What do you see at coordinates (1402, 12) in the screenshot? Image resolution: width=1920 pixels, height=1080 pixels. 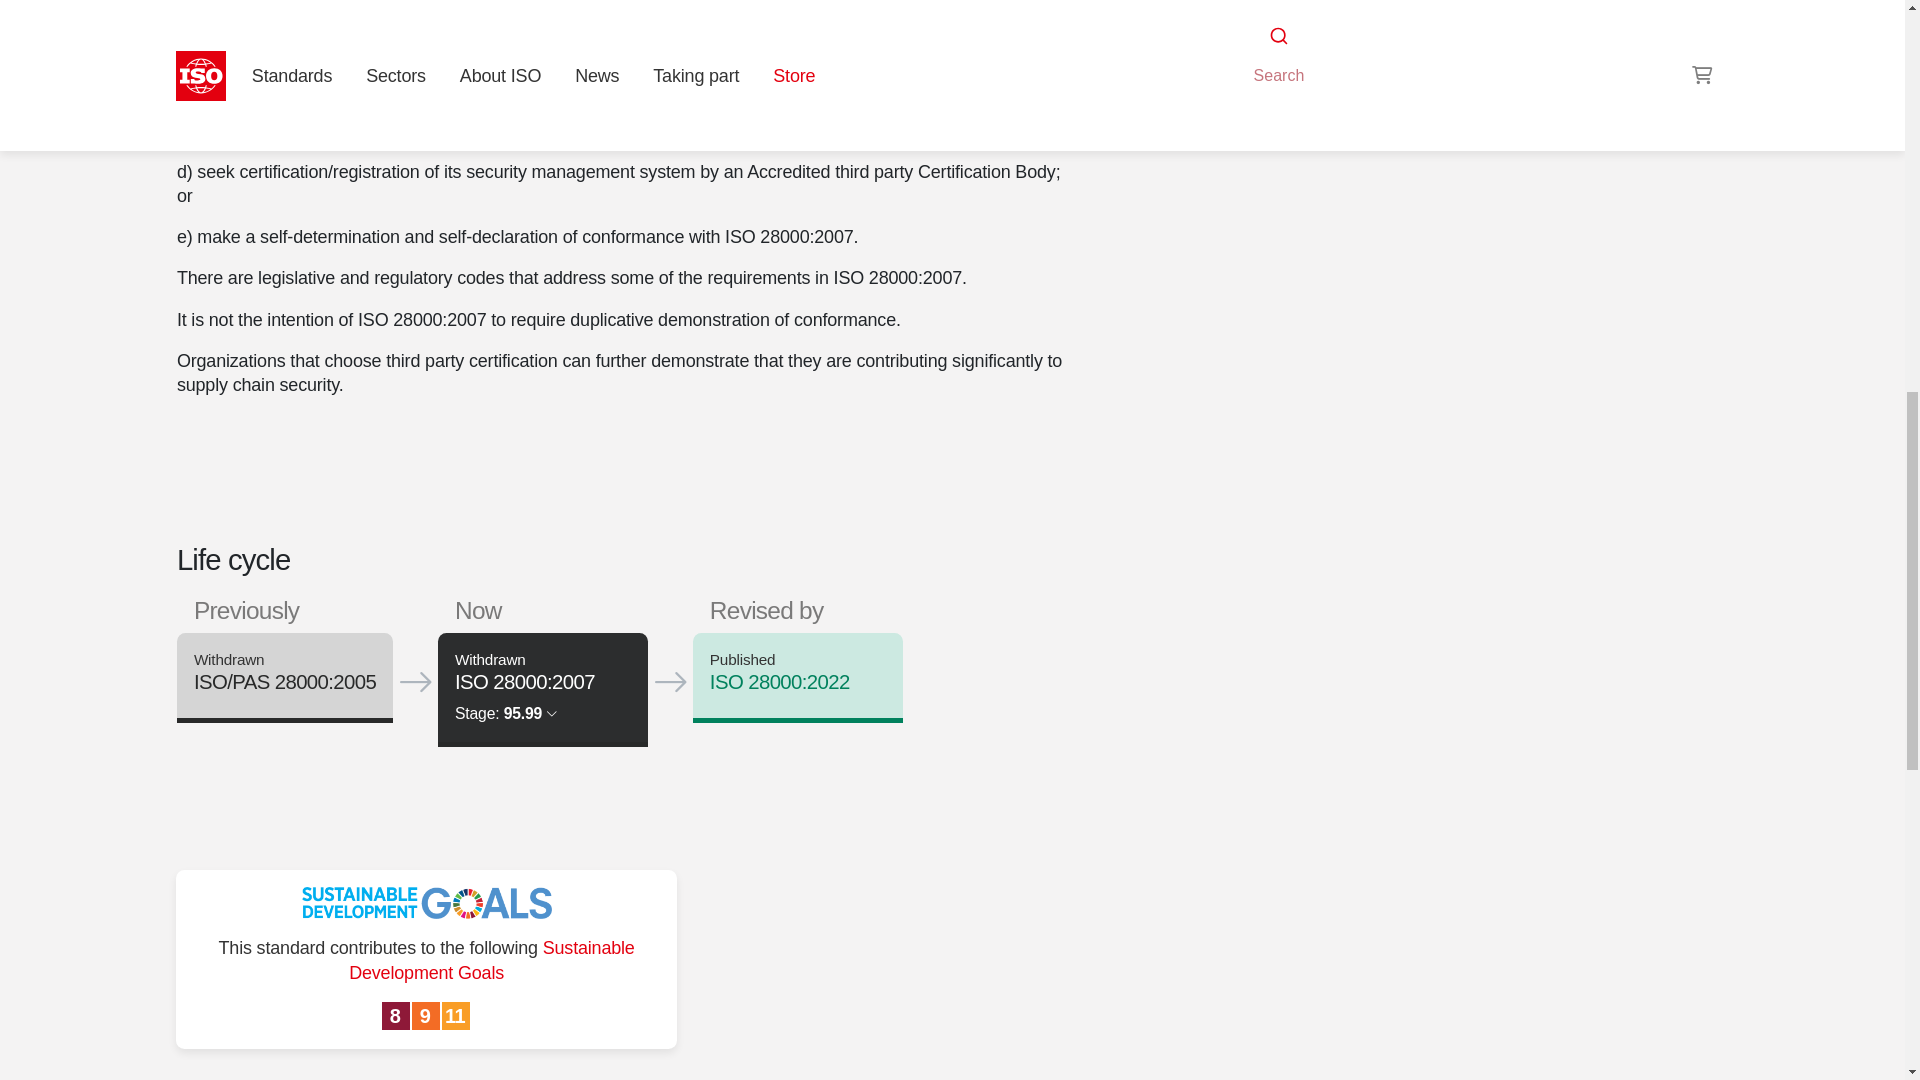 I see `Management systems` at bounding box center [1402, 12].